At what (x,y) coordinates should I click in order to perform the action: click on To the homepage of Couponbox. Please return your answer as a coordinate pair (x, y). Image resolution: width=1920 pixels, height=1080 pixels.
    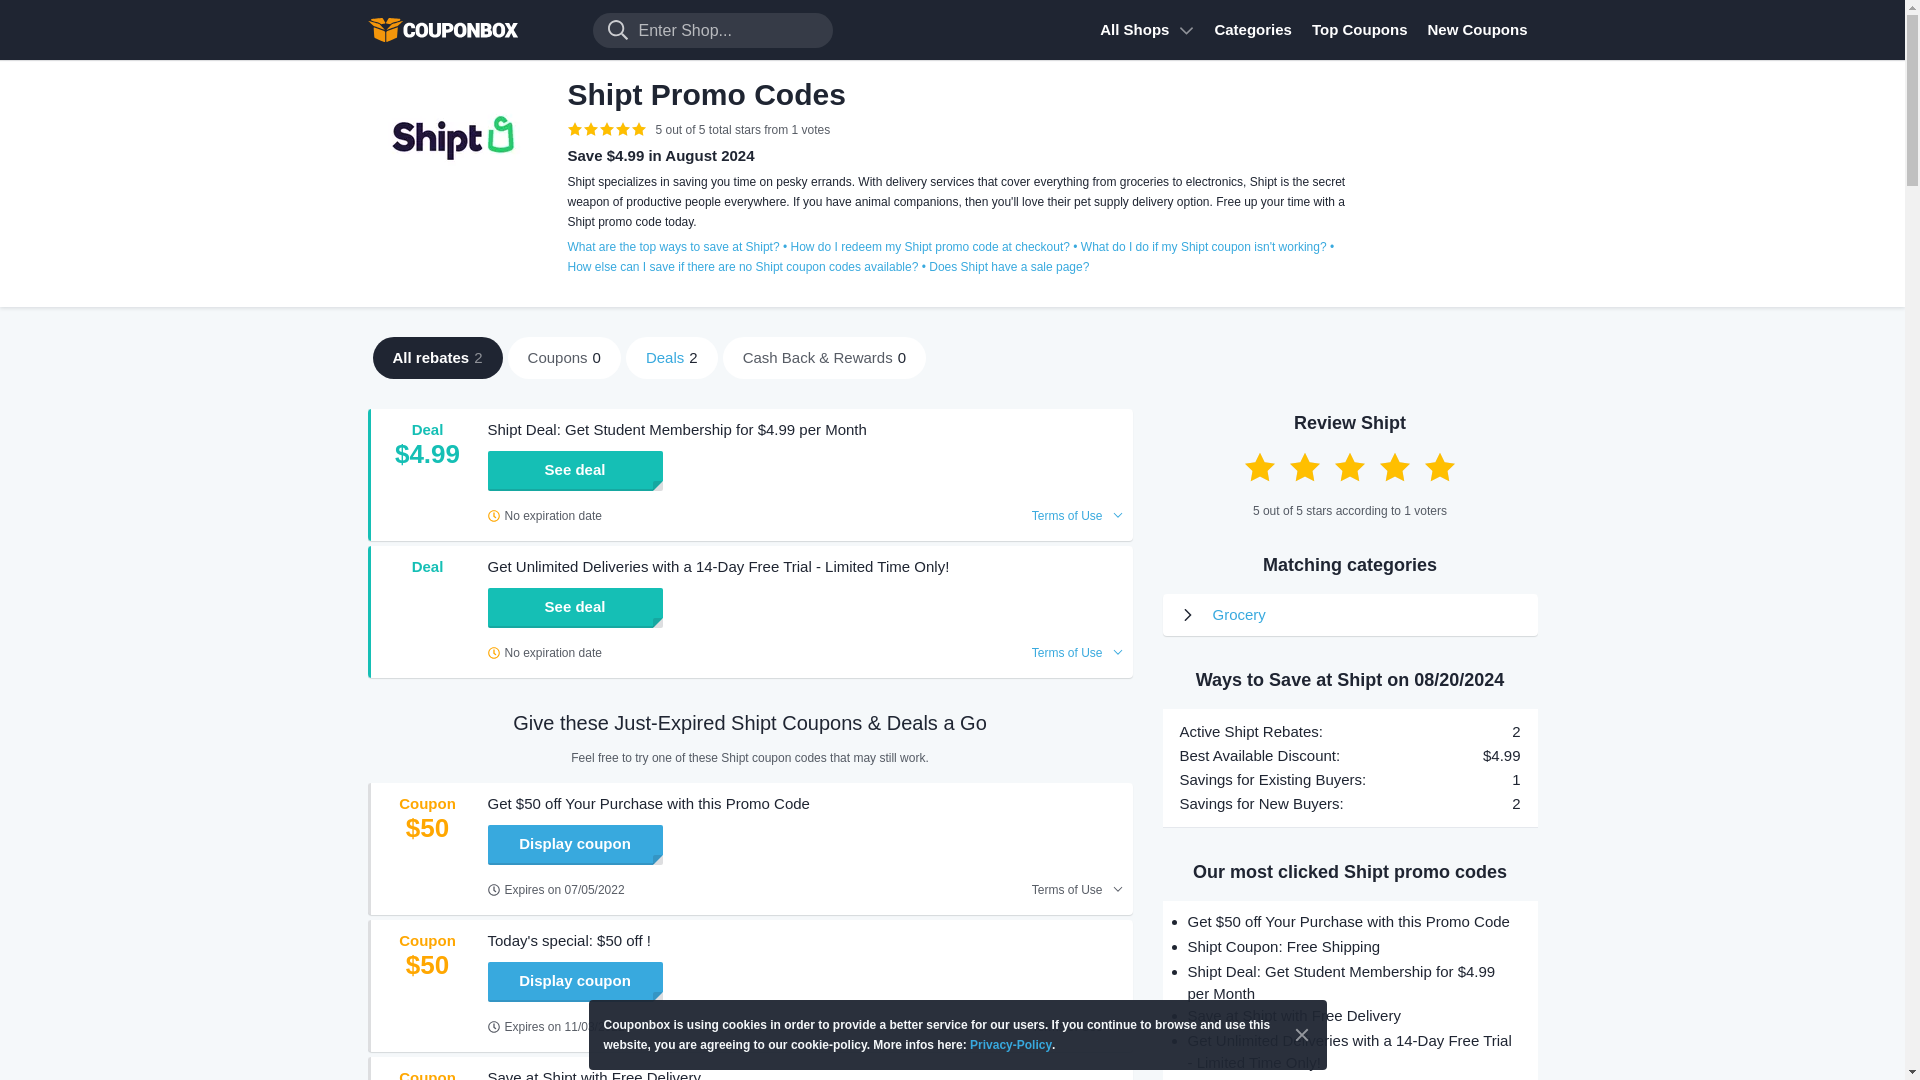
    Looking at the image, I should click on (468, 30).